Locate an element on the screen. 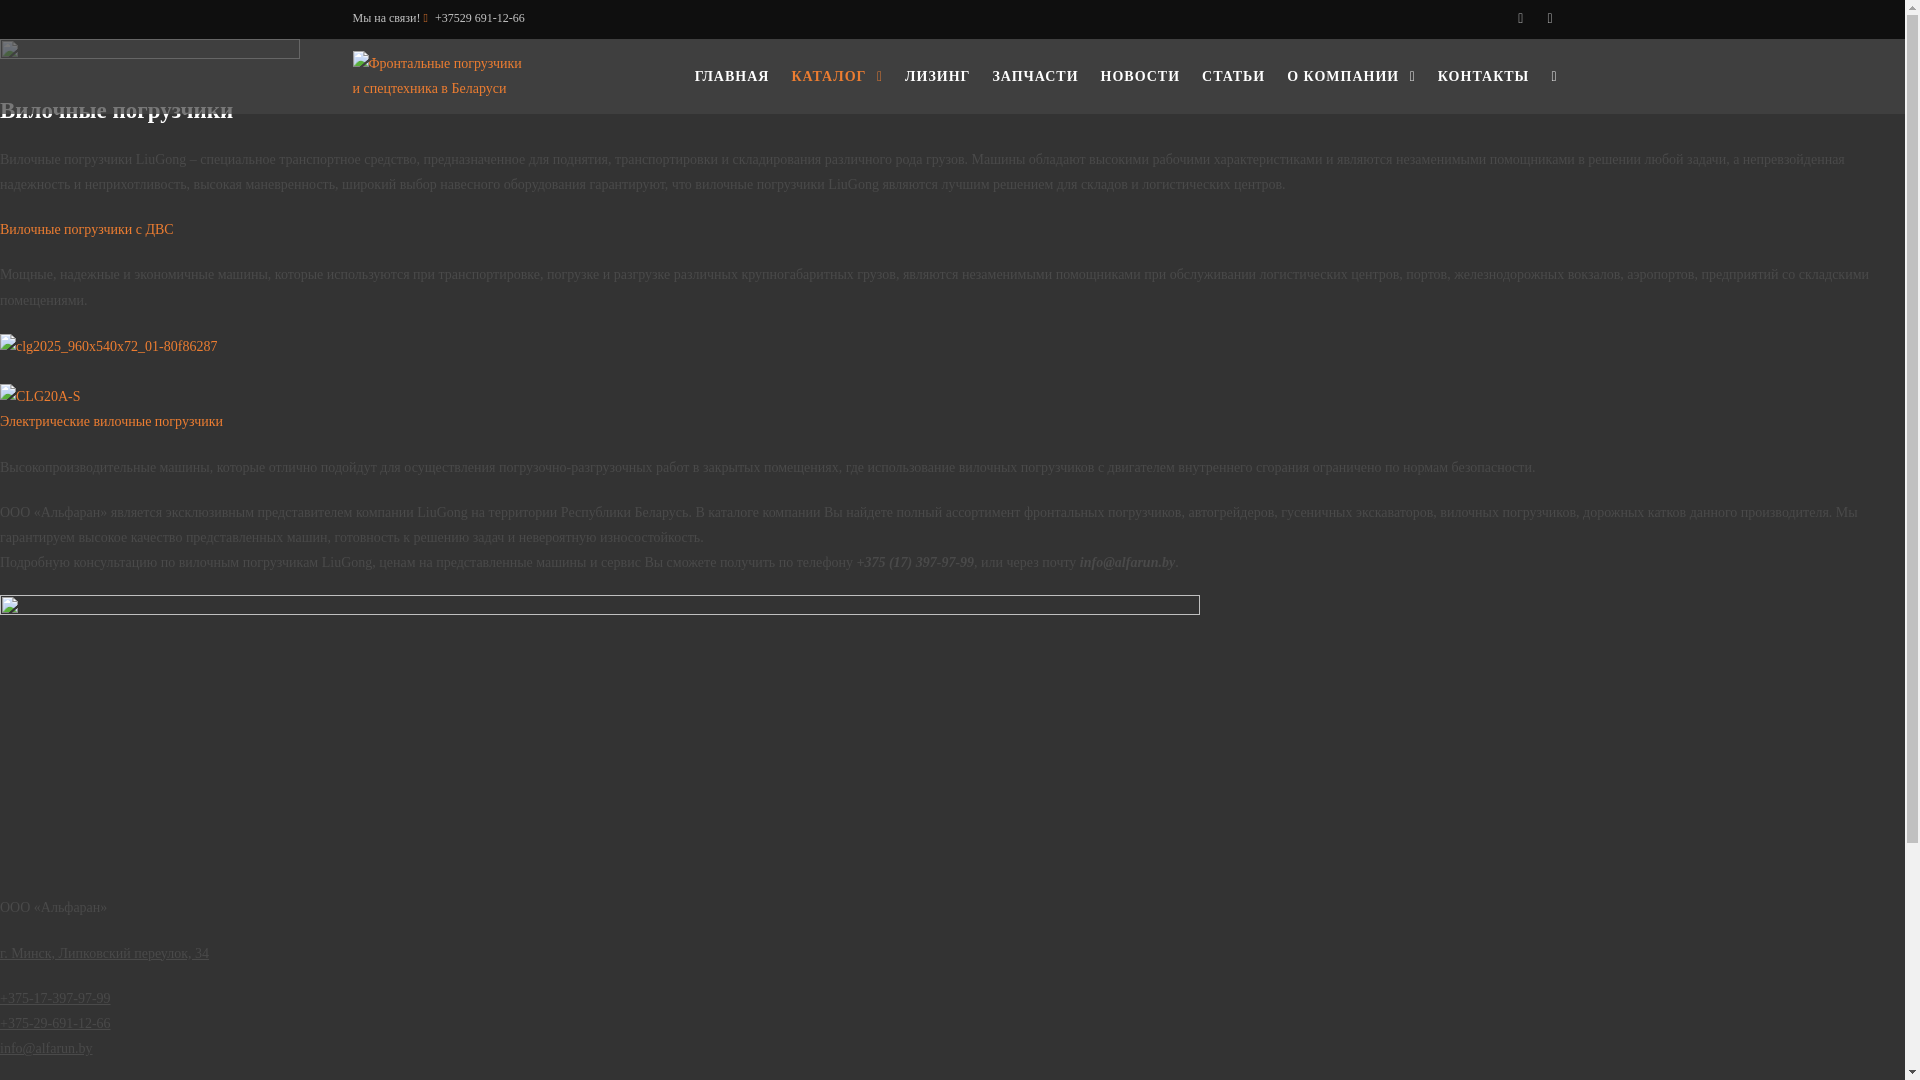 The image size is (1920, 1080). +37529 691-12-66 is located at coordinates (480, 18).